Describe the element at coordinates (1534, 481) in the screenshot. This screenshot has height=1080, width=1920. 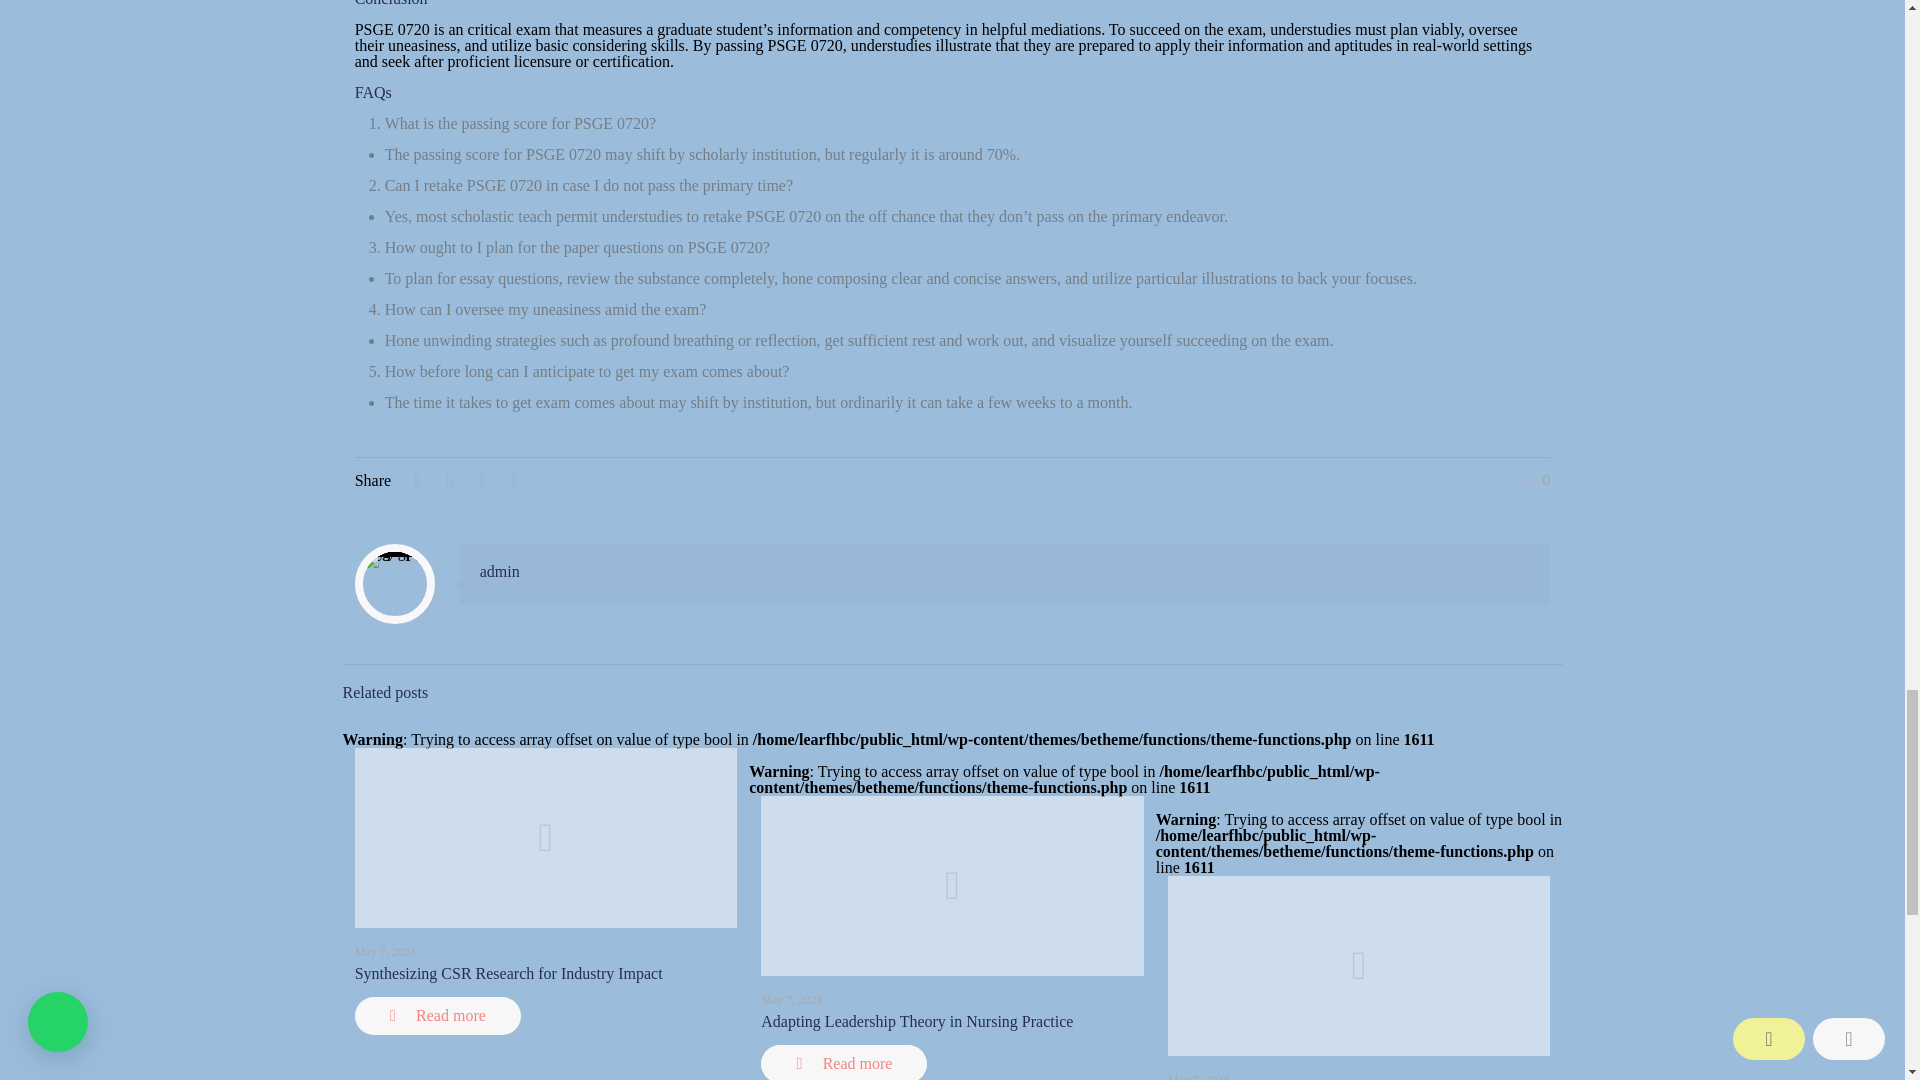
I see `0` at that location.